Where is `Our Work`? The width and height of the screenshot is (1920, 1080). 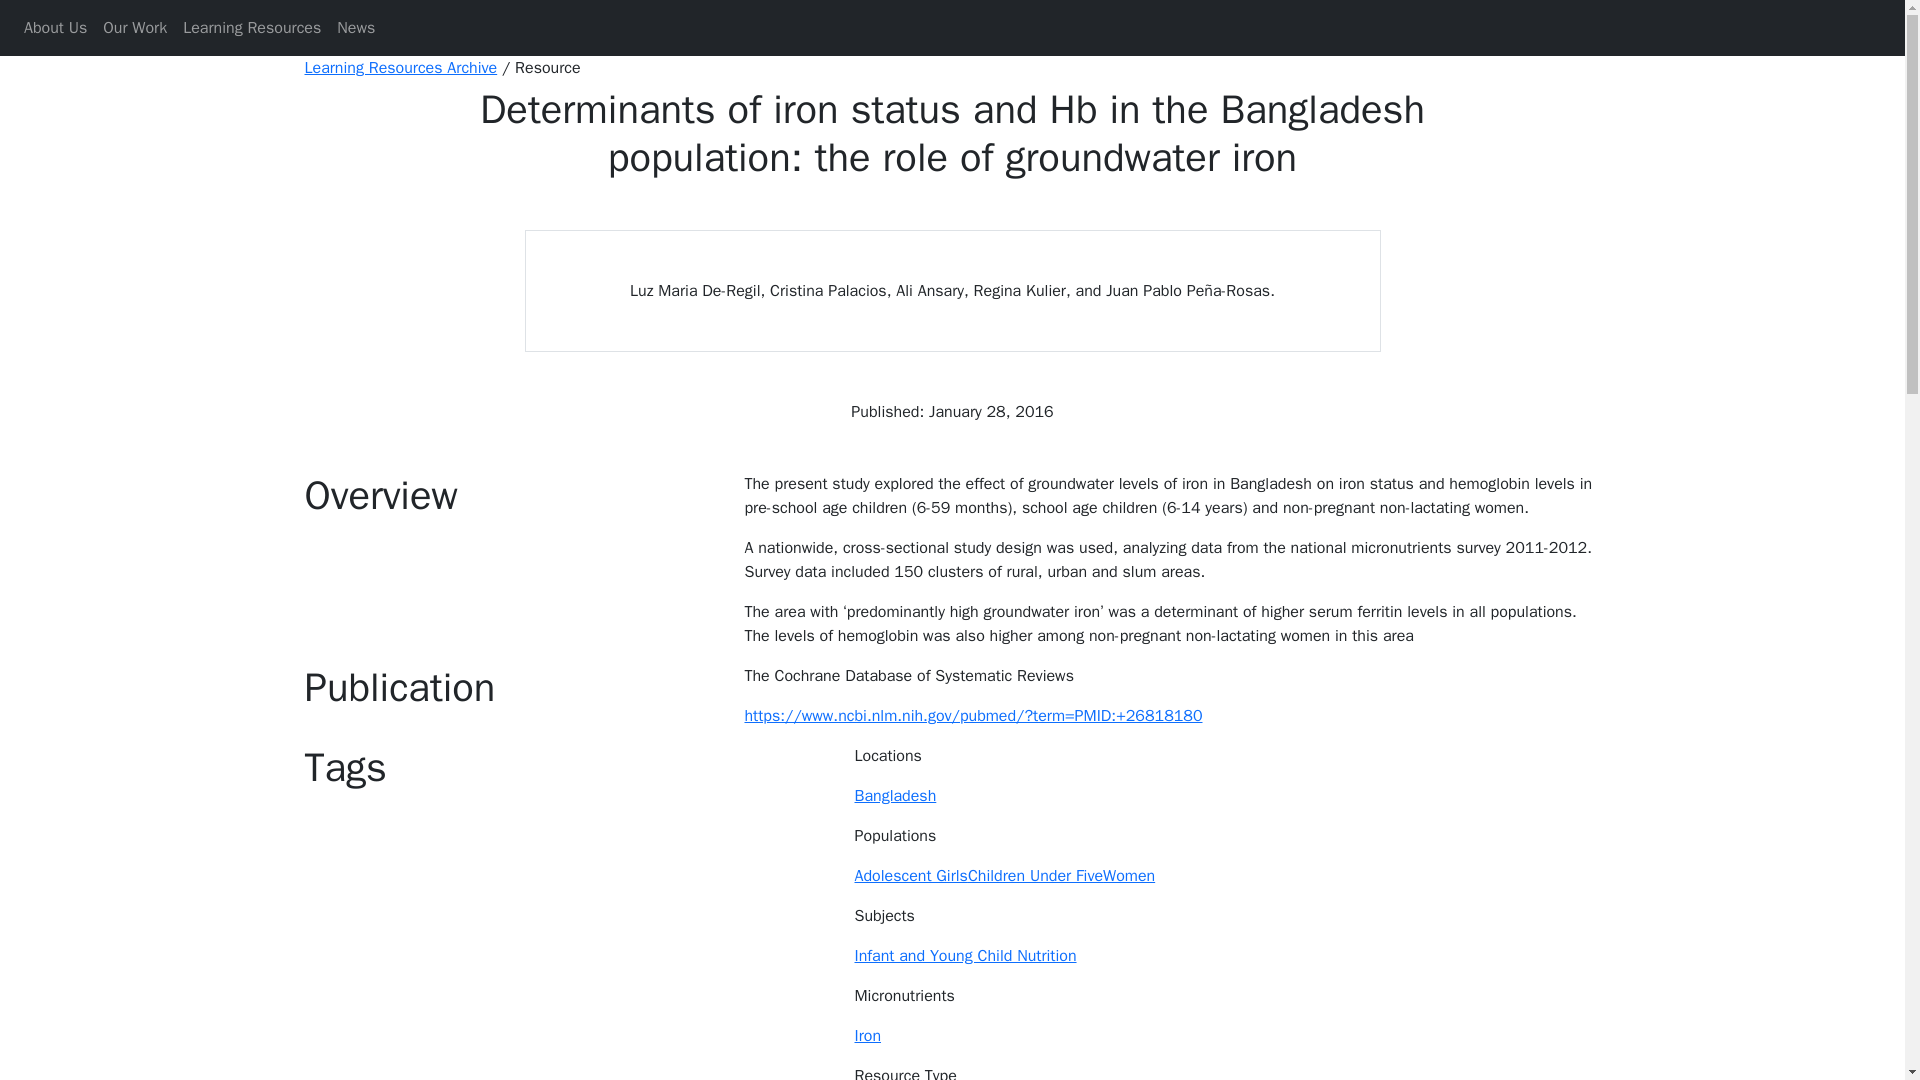
Our Work is located at coordinates (134, 27).